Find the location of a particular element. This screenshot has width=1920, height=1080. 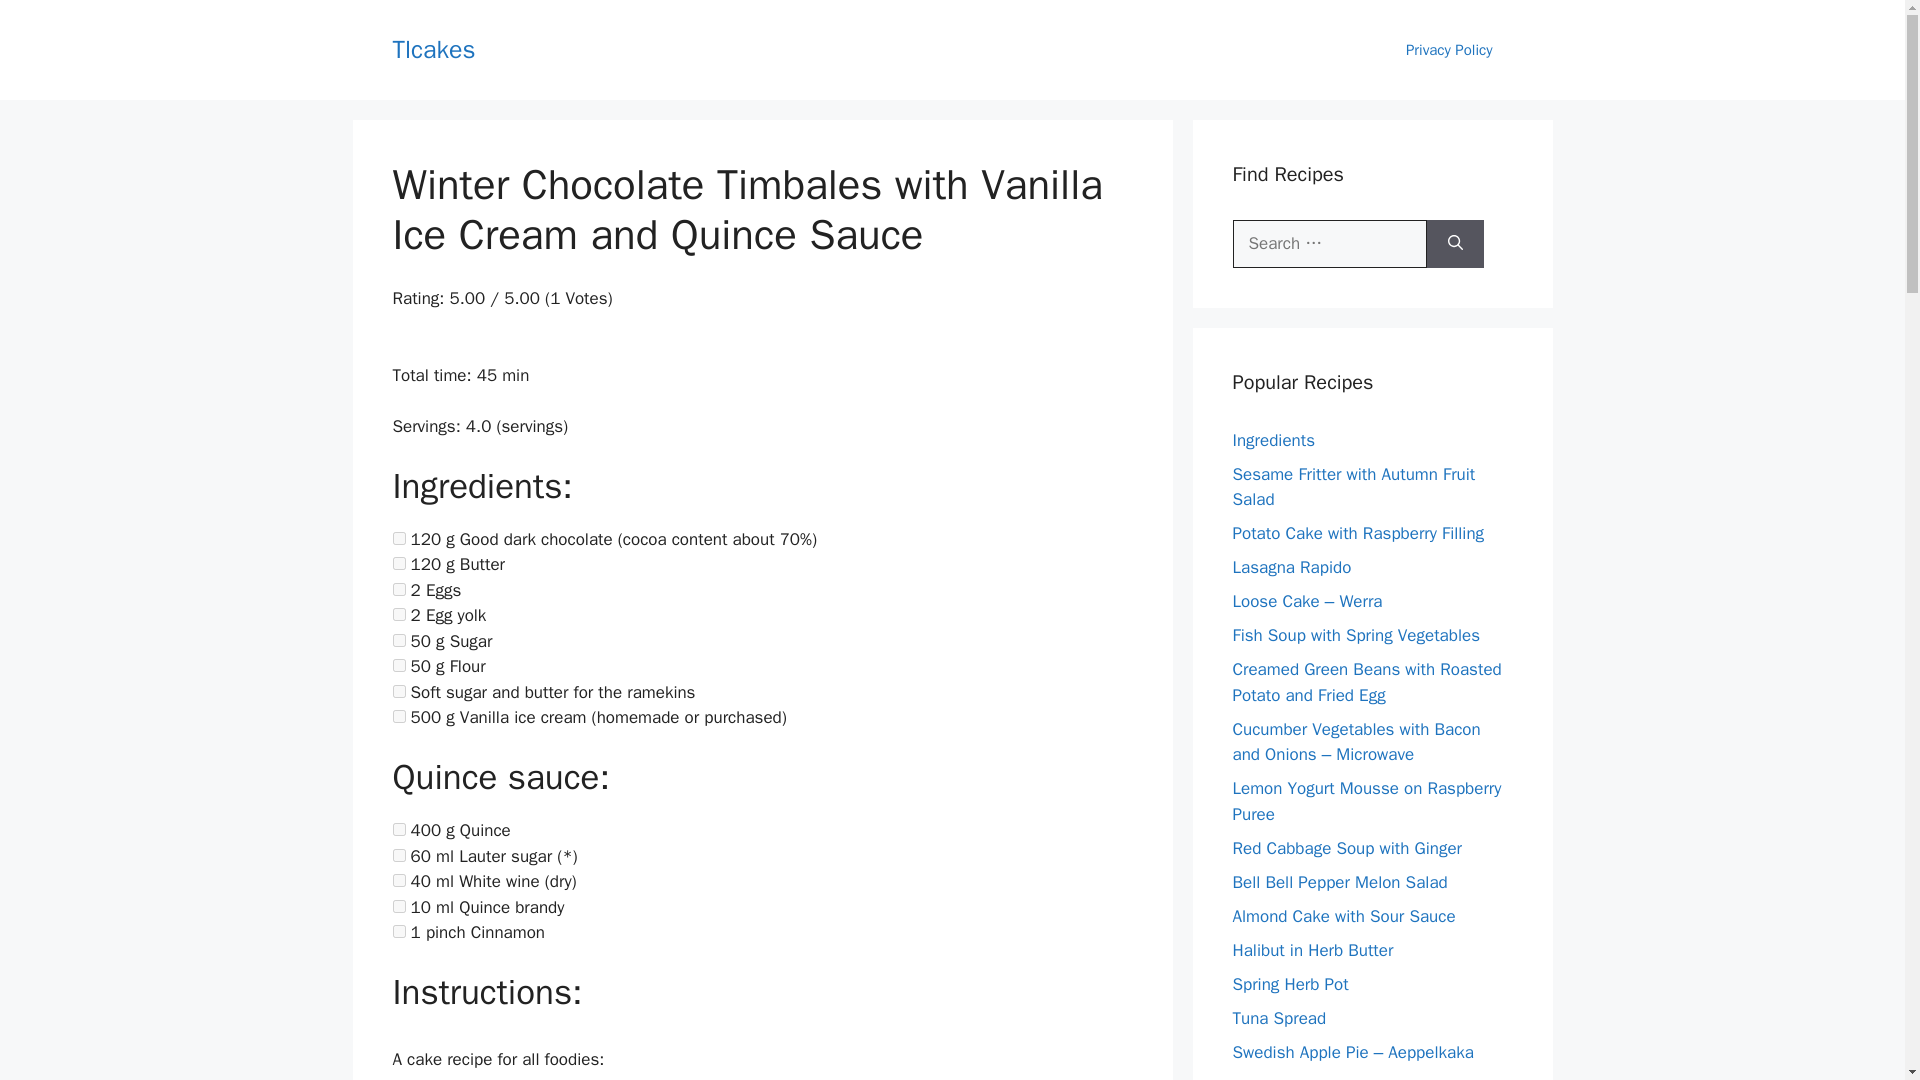

Creamed Green Beans with Roasted Potato and Fried Egg is located at coordinates (1366, 682).